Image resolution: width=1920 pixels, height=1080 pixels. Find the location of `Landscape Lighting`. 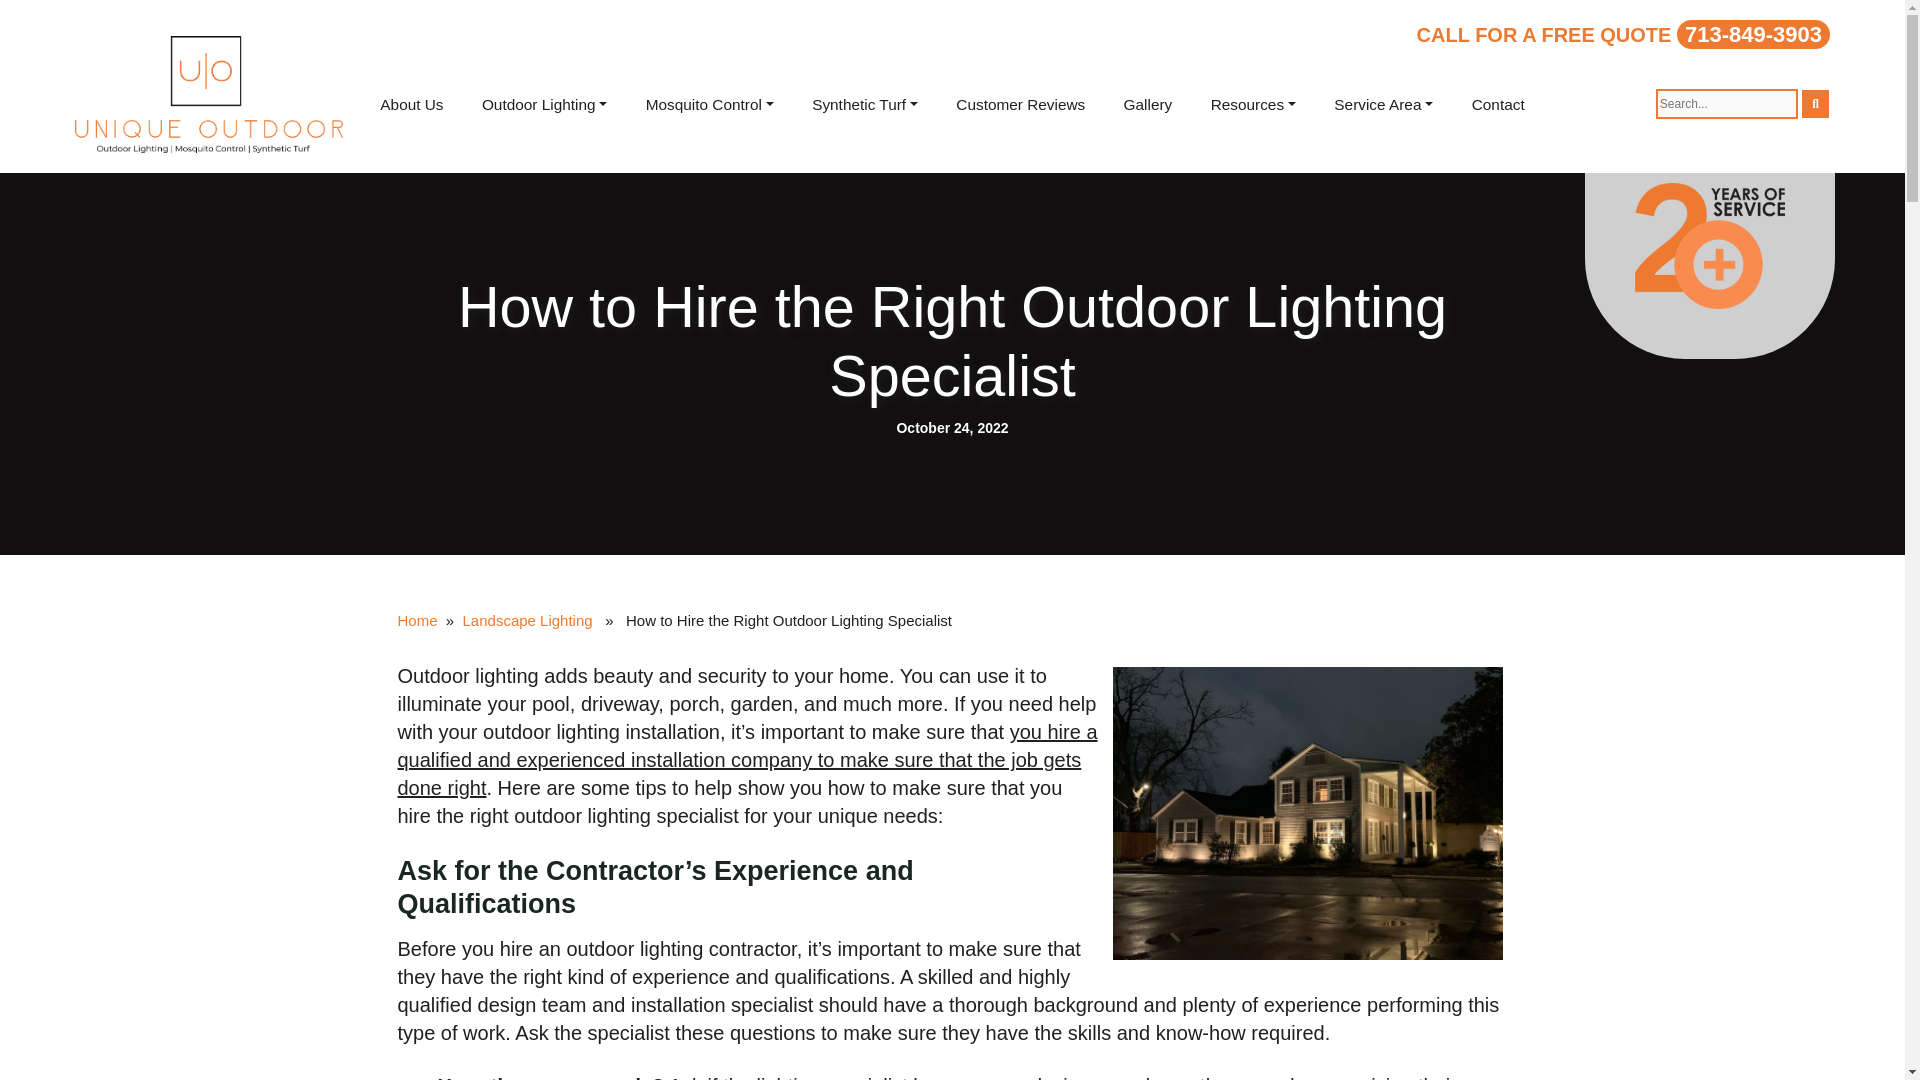

Landscape Lighting is located at coordinates (528, 620).